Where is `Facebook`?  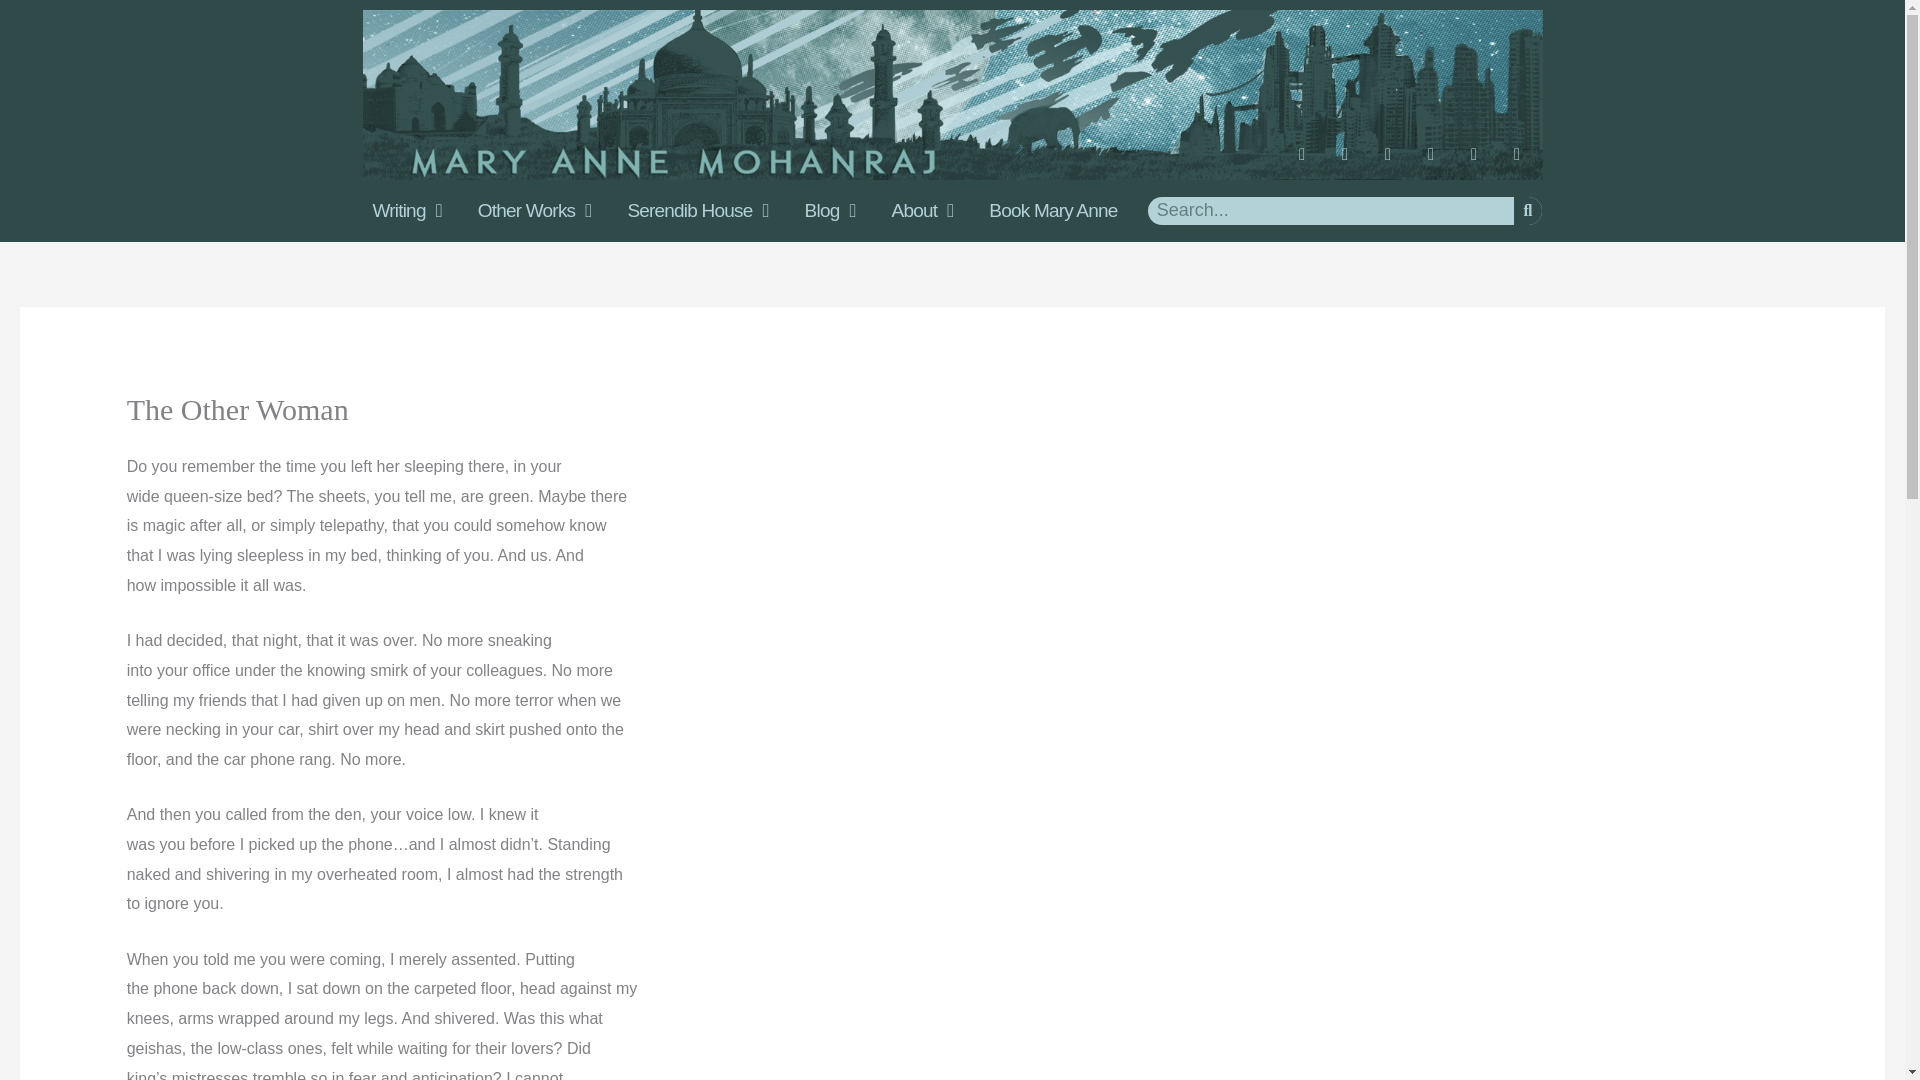 Facebook is located at coordinates (1311, 162).